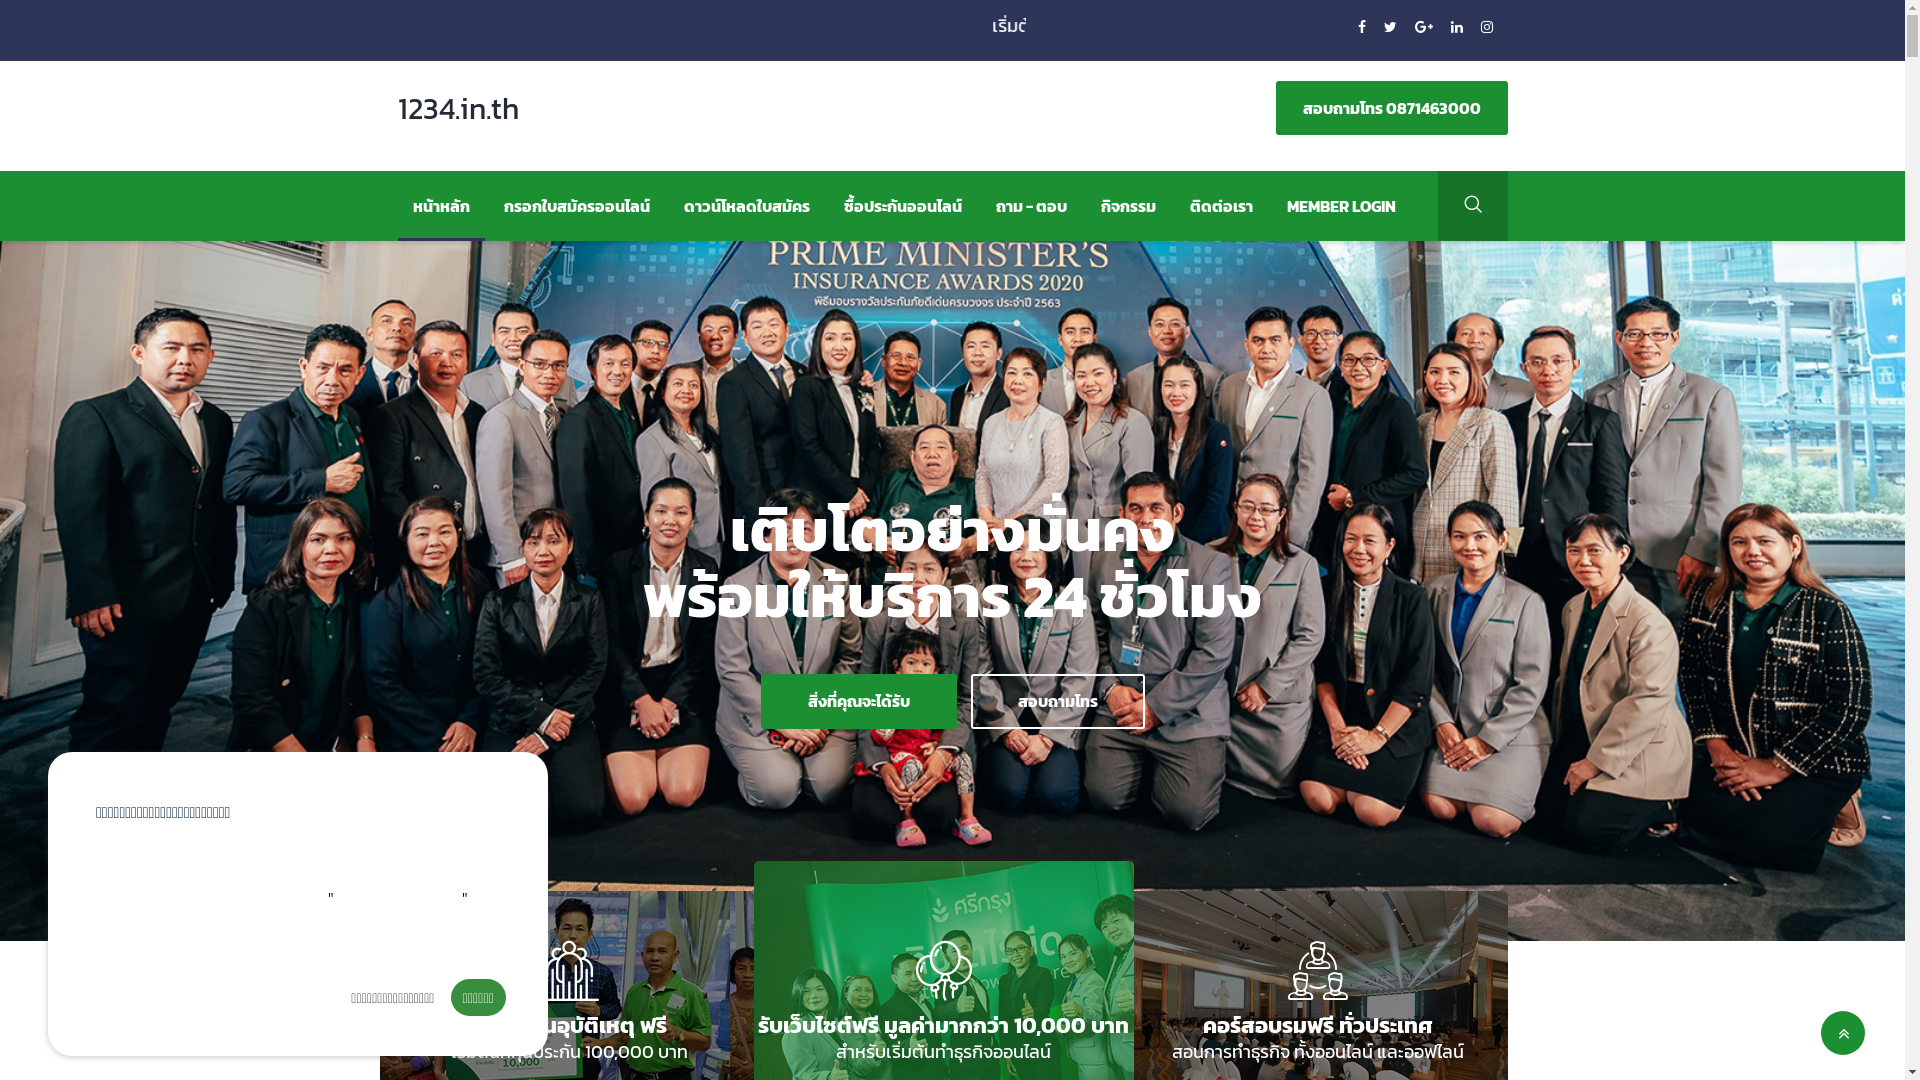 The width and height of the screenshot is (1920, 1080). I want to click on Google+, so click(1424, 28).